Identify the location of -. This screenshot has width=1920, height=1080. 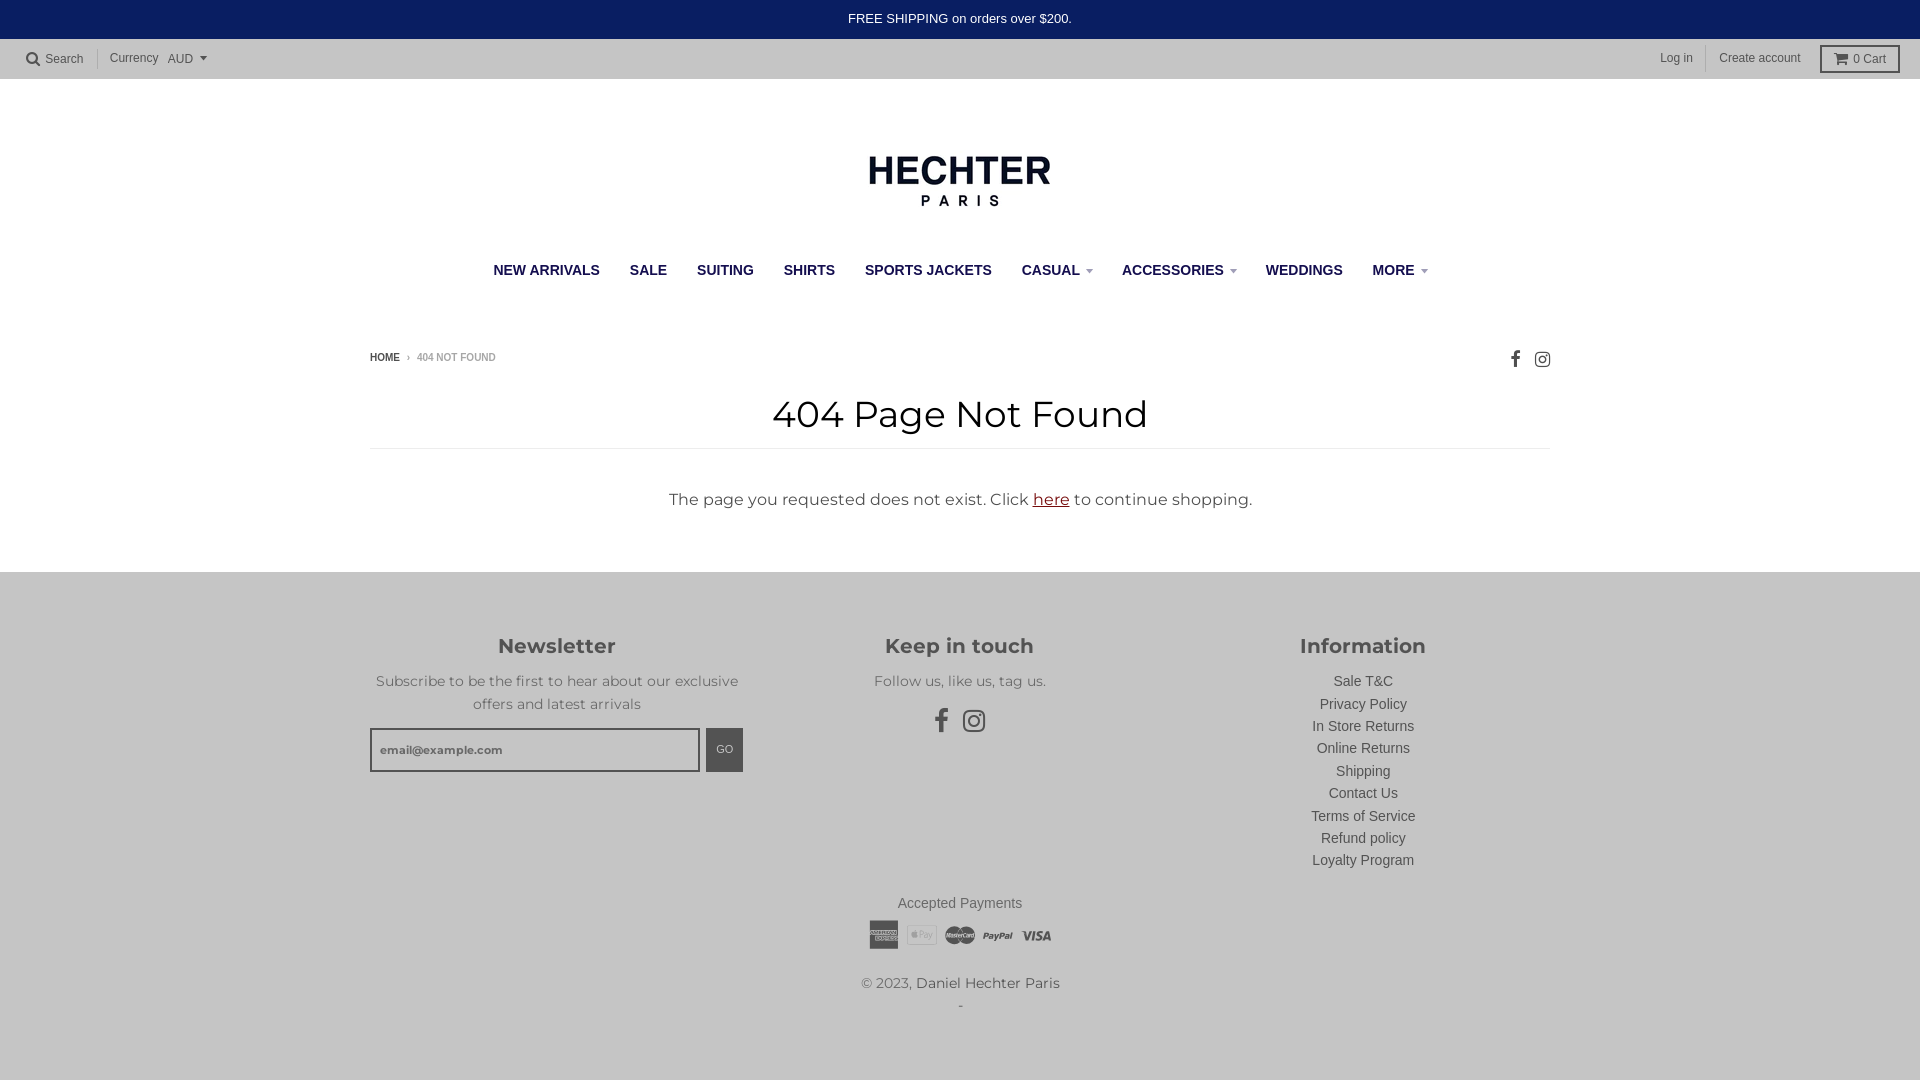
(960, 1005).